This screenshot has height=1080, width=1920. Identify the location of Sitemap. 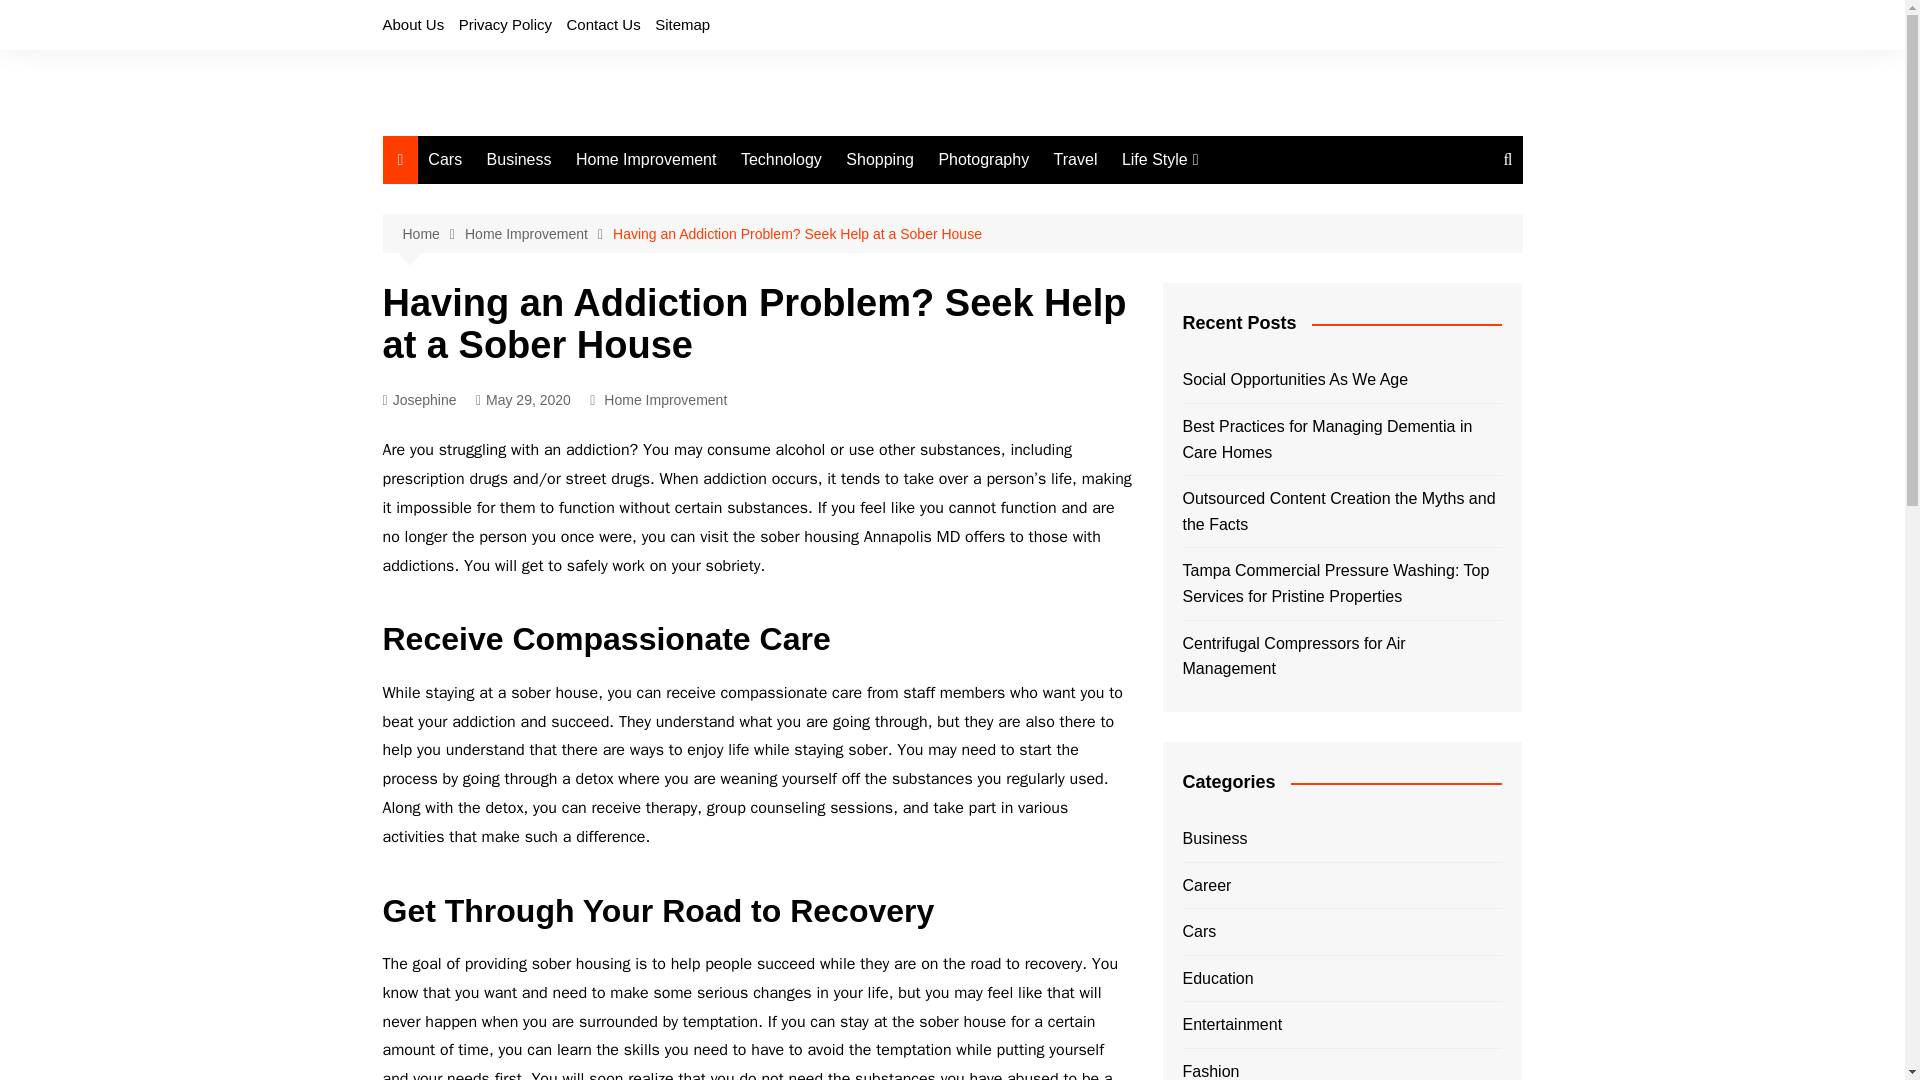
(682, 24).